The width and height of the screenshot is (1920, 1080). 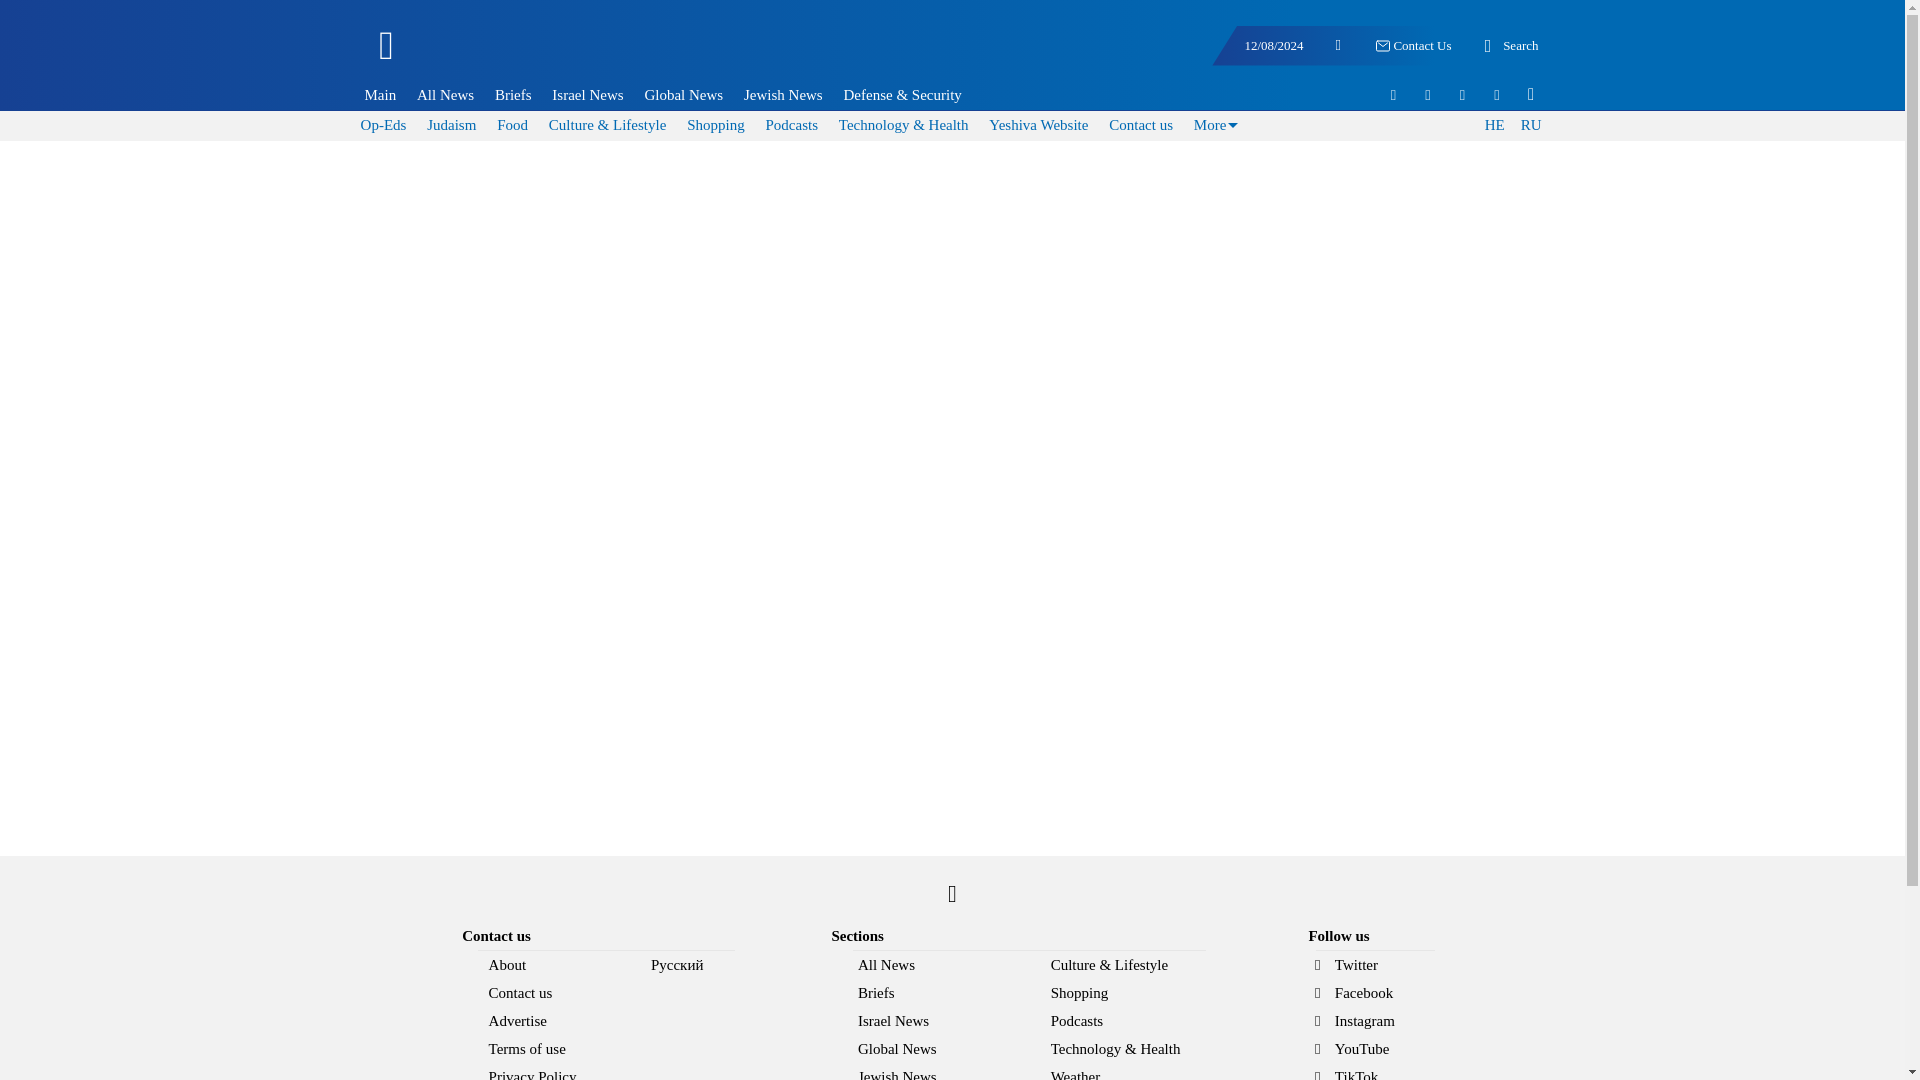 What do you see at coordinates (1530, 126) in the screenshot?
I see `RU` at bounding box center [1530, 126].